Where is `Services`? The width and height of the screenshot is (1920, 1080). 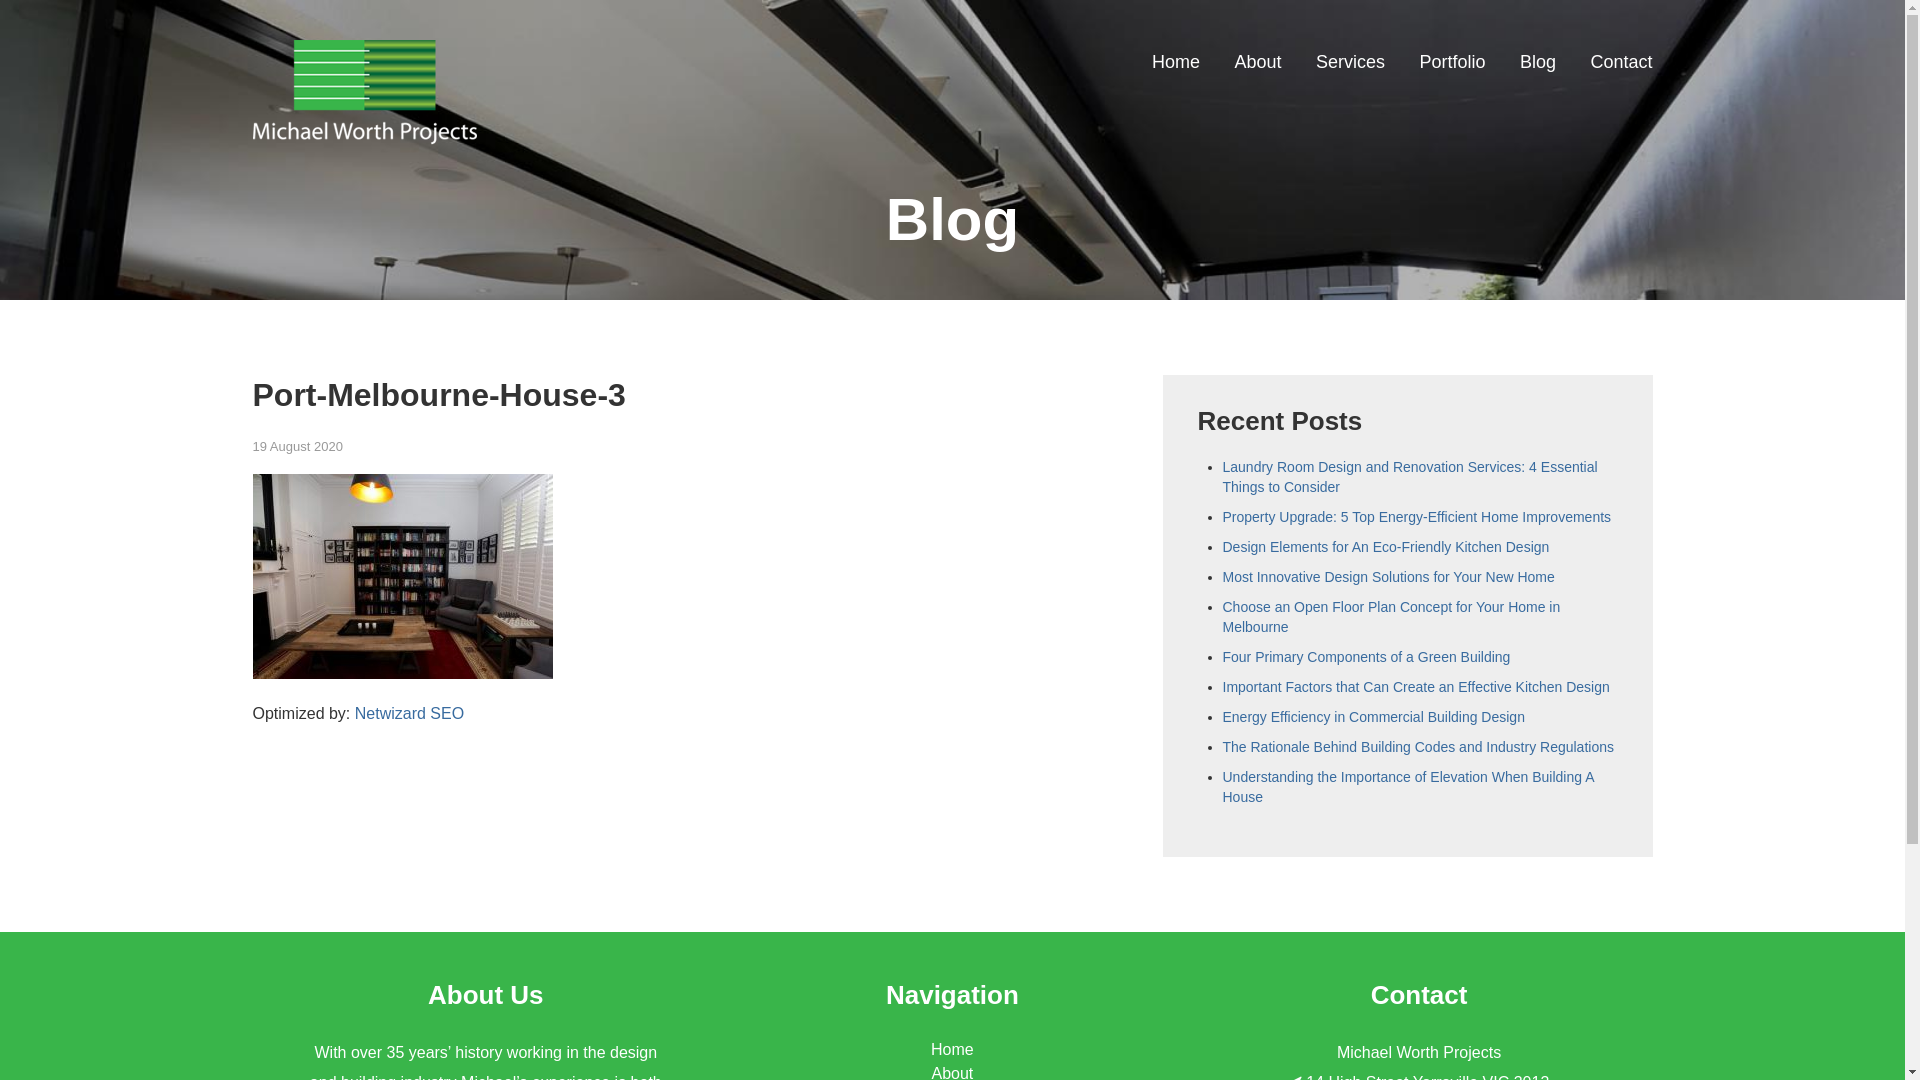
Services is located at coordinates (1350, 62).